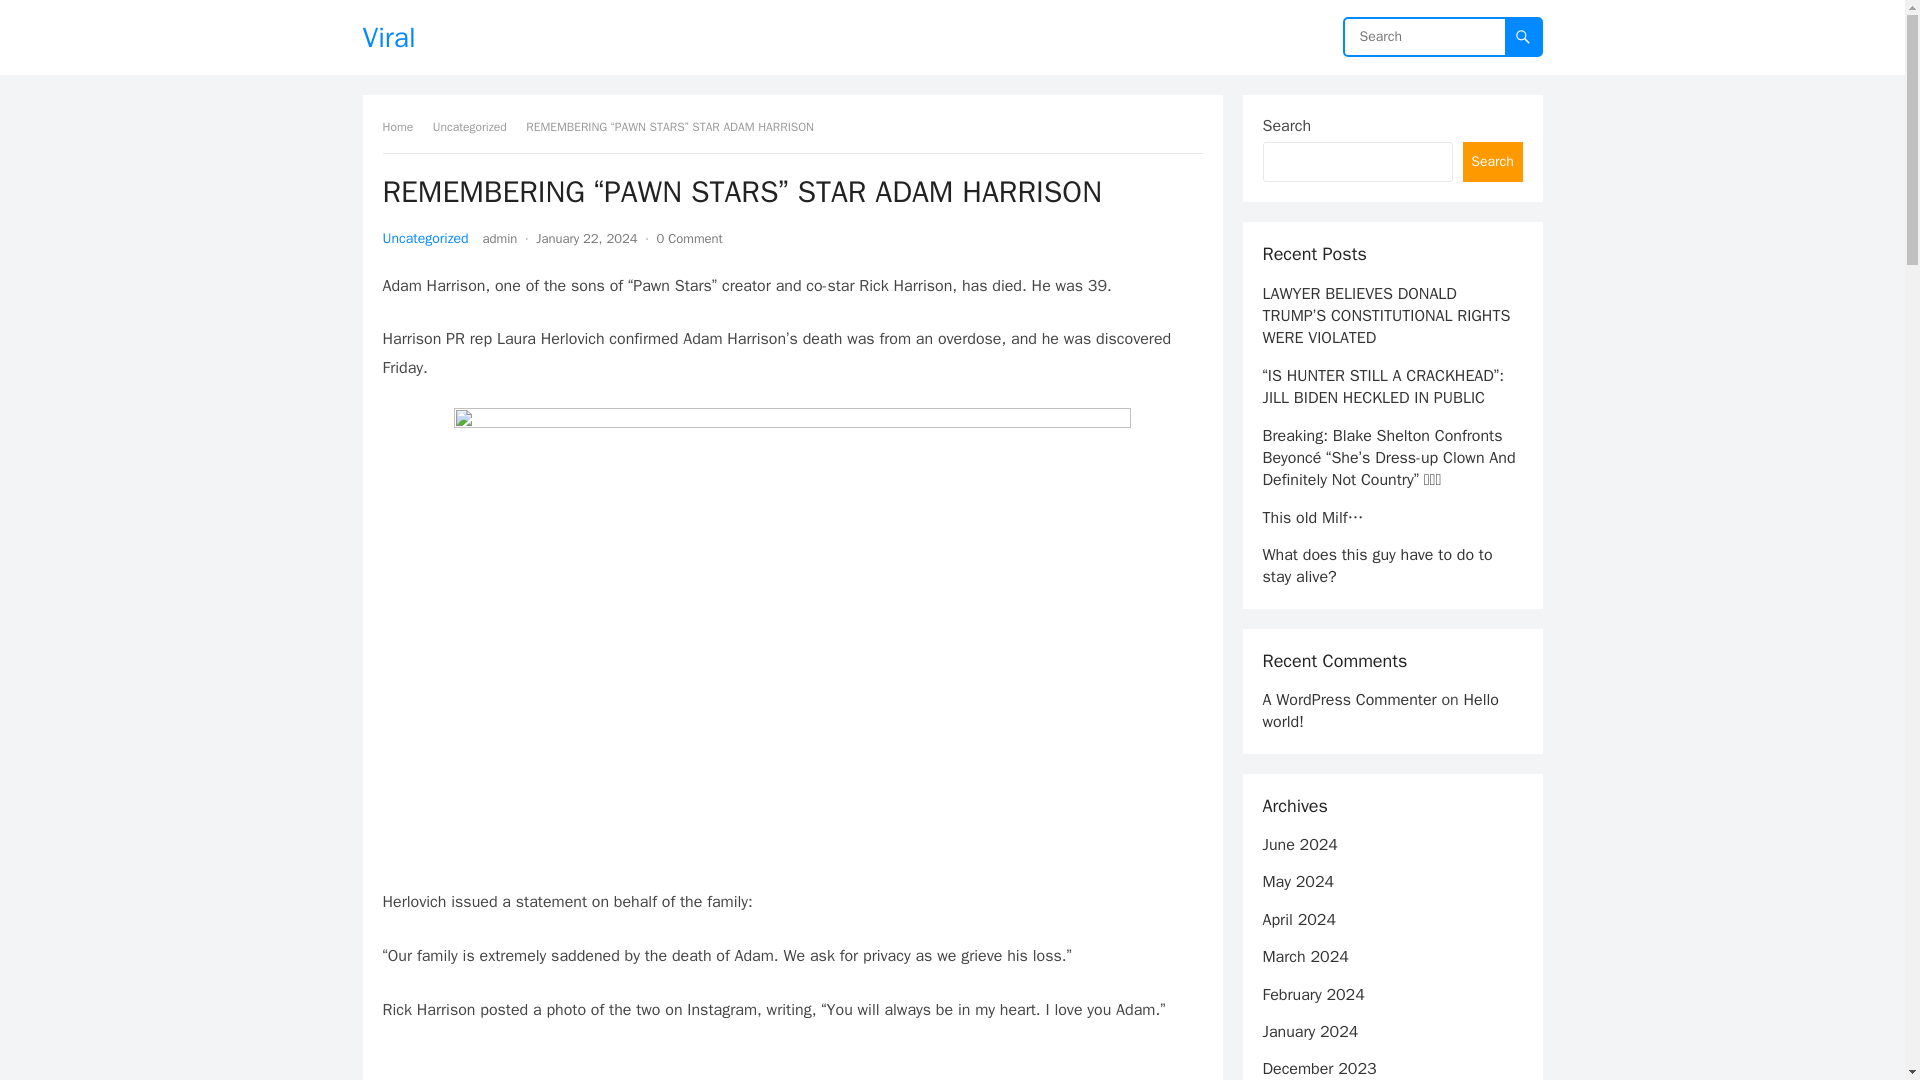  I want to click on Search, so click(1492, 162).